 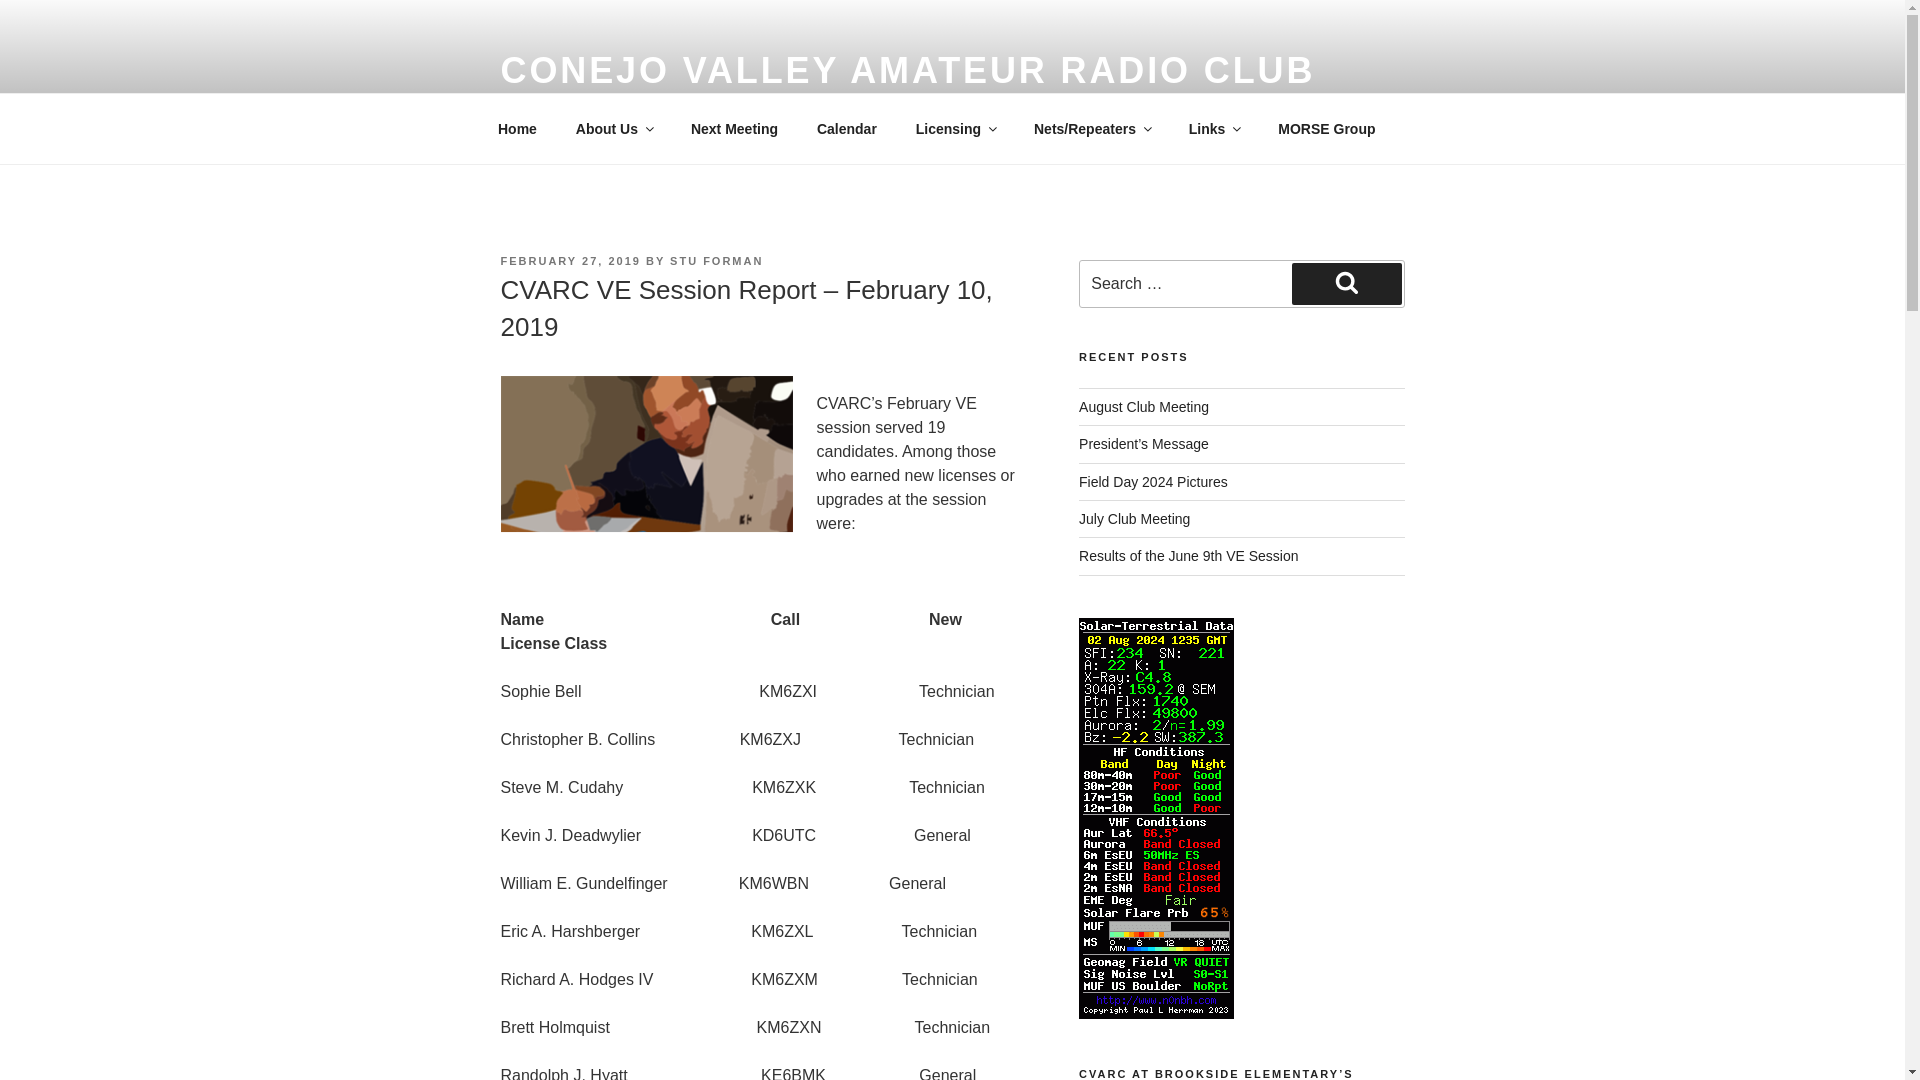 I want to click on August Club Meeting, so click(x=1144, y=406).